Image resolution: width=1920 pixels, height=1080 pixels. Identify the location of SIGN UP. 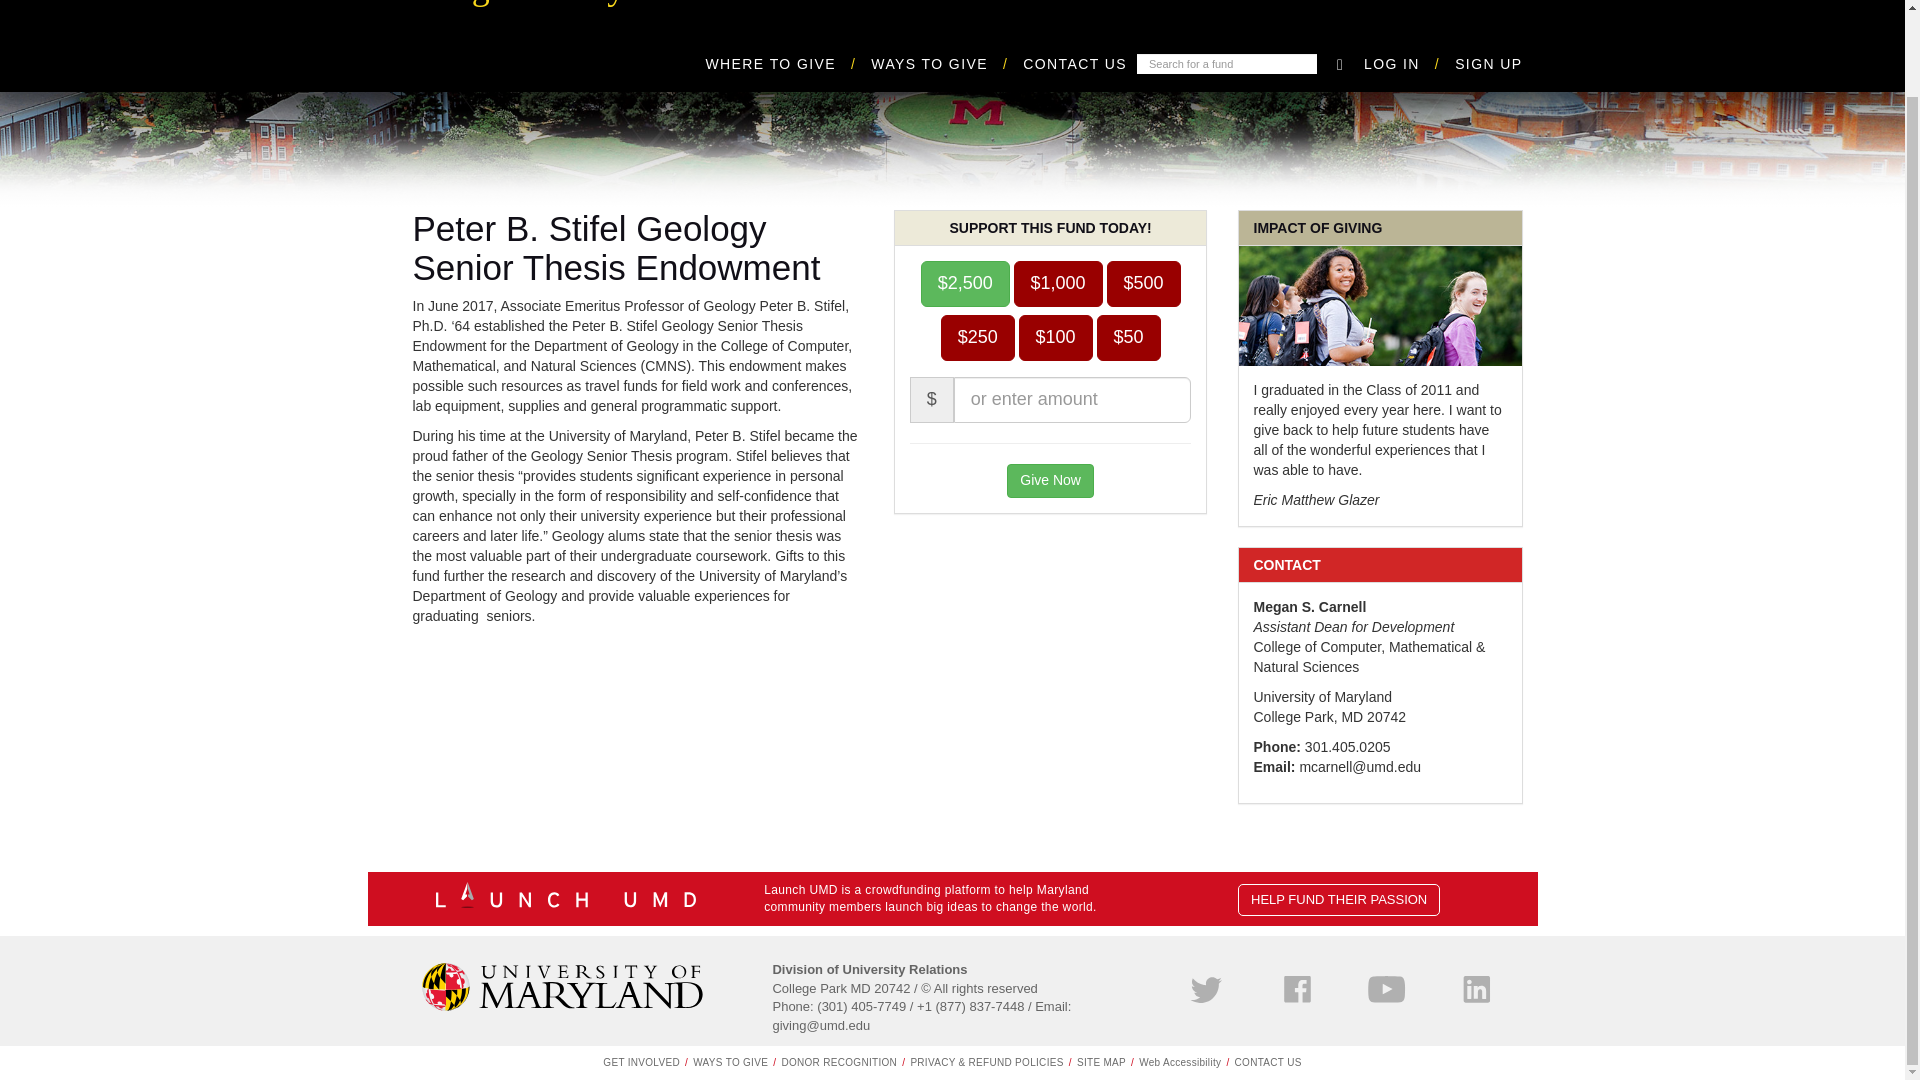
(1488, 64).